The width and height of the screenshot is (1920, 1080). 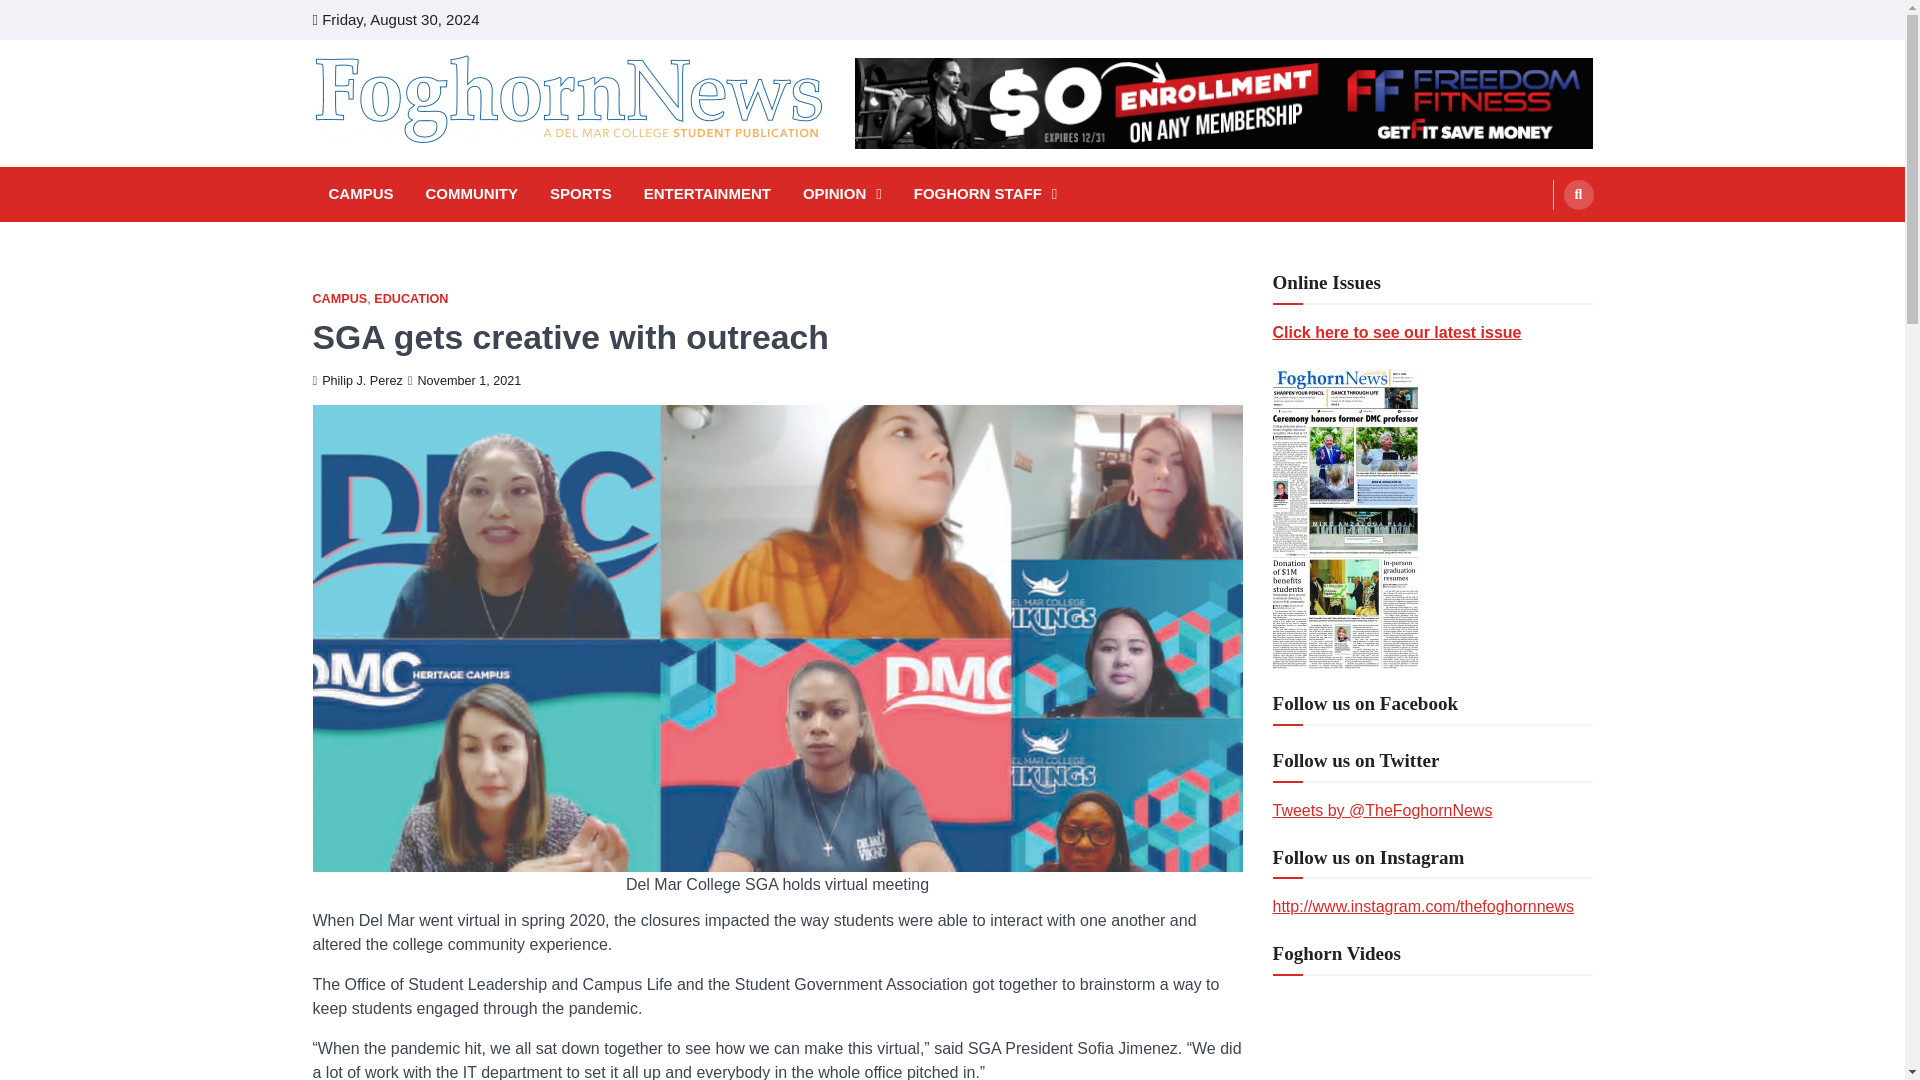 I want to click on EDUCATION, so click(x=410, y=298).